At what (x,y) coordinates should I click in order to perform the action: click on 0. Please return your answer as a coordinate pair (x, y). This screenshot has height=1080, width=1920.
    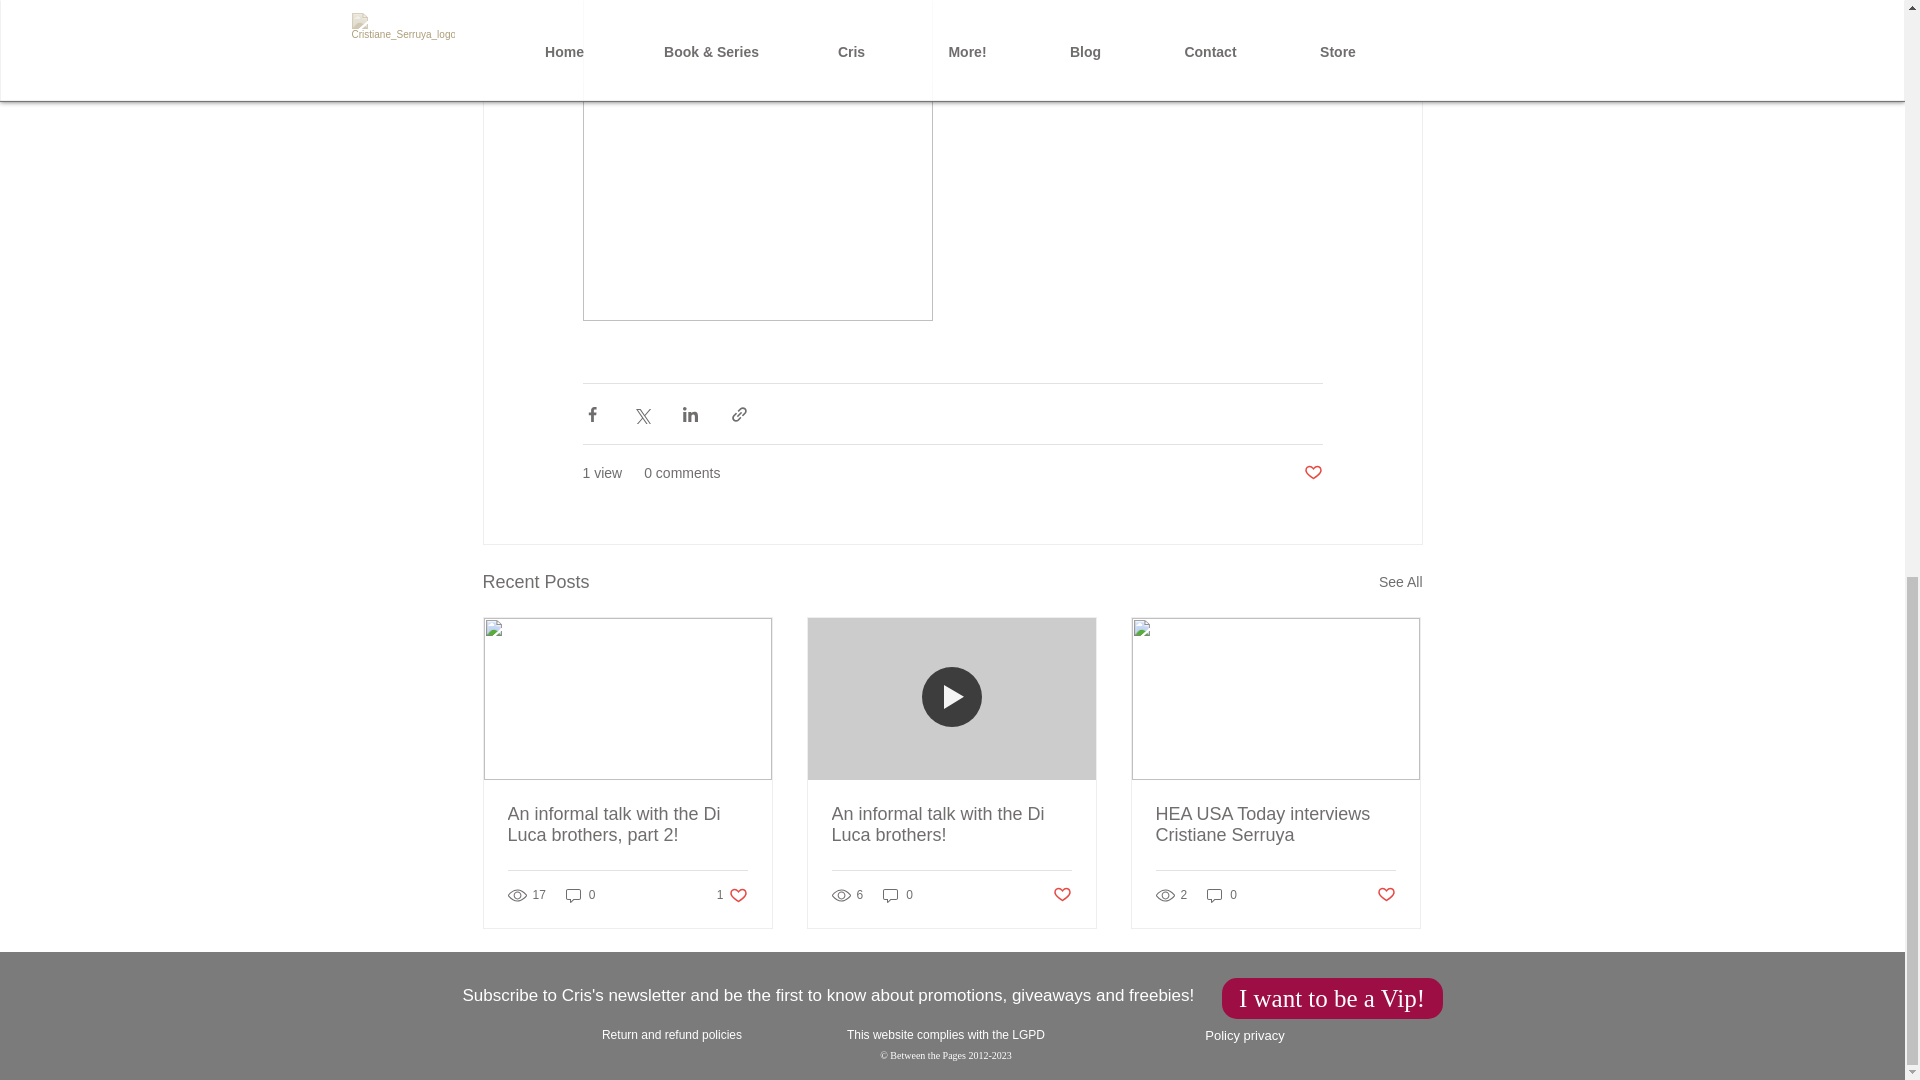
    Looking at the image, I should click on (898, 894).